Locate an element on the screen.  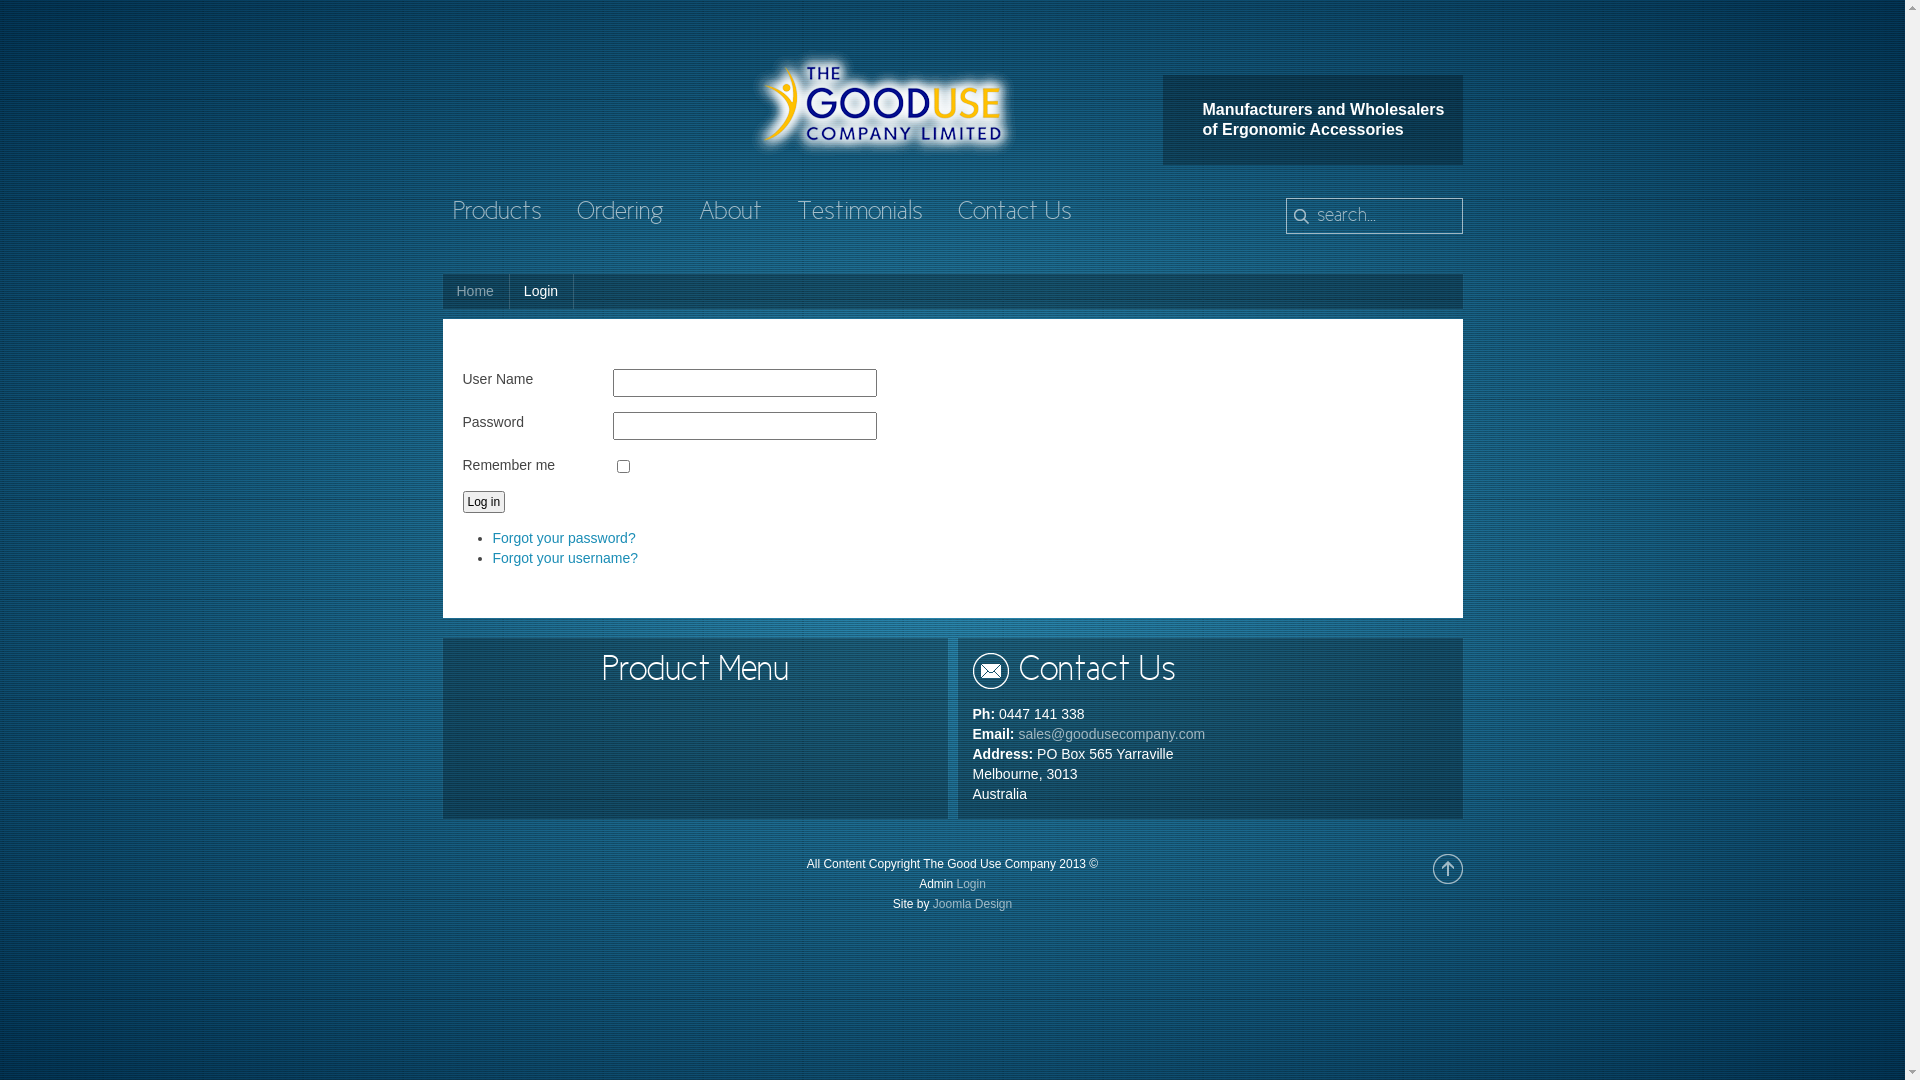
About is located at coordinates (730, 213).